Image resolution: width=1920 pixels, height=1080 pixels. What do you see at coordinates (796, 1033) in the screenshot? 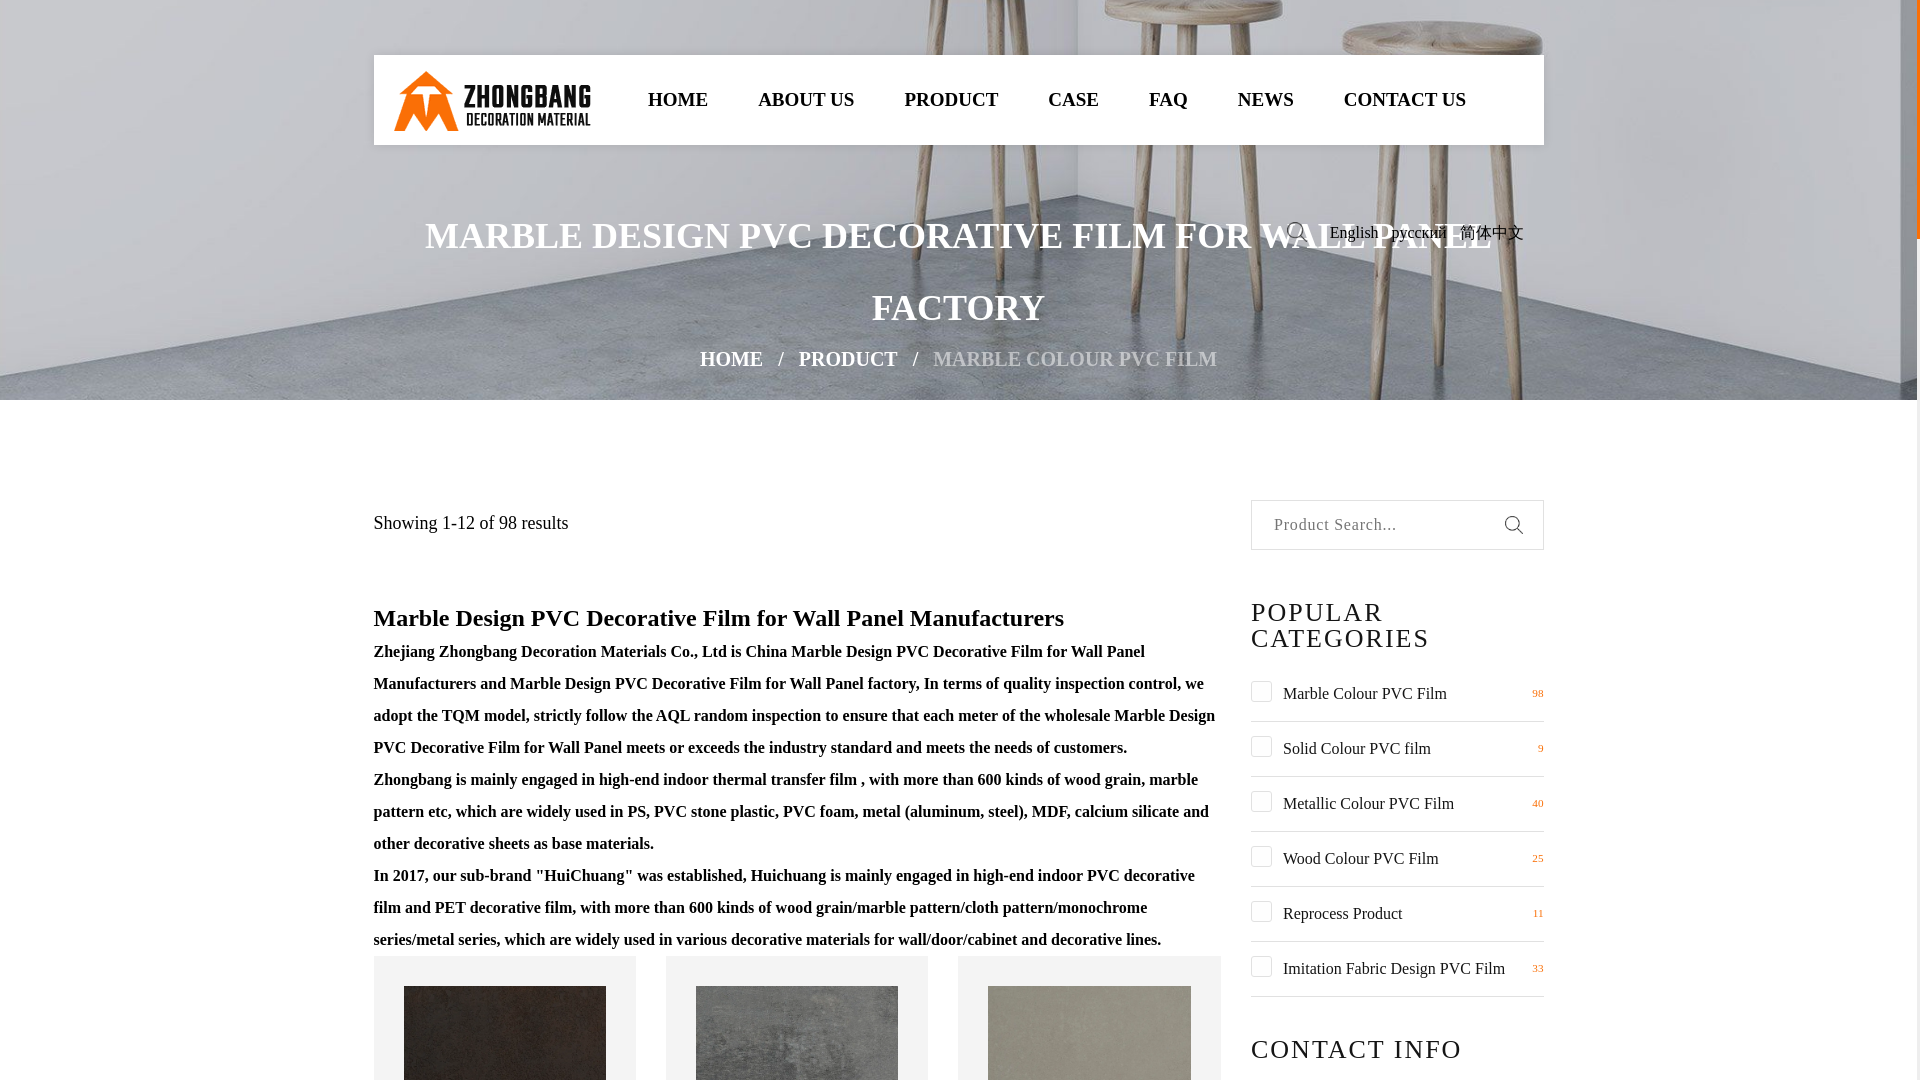
I see `Fine sandstone HC-995-1` at bounding box center [796, 1033].